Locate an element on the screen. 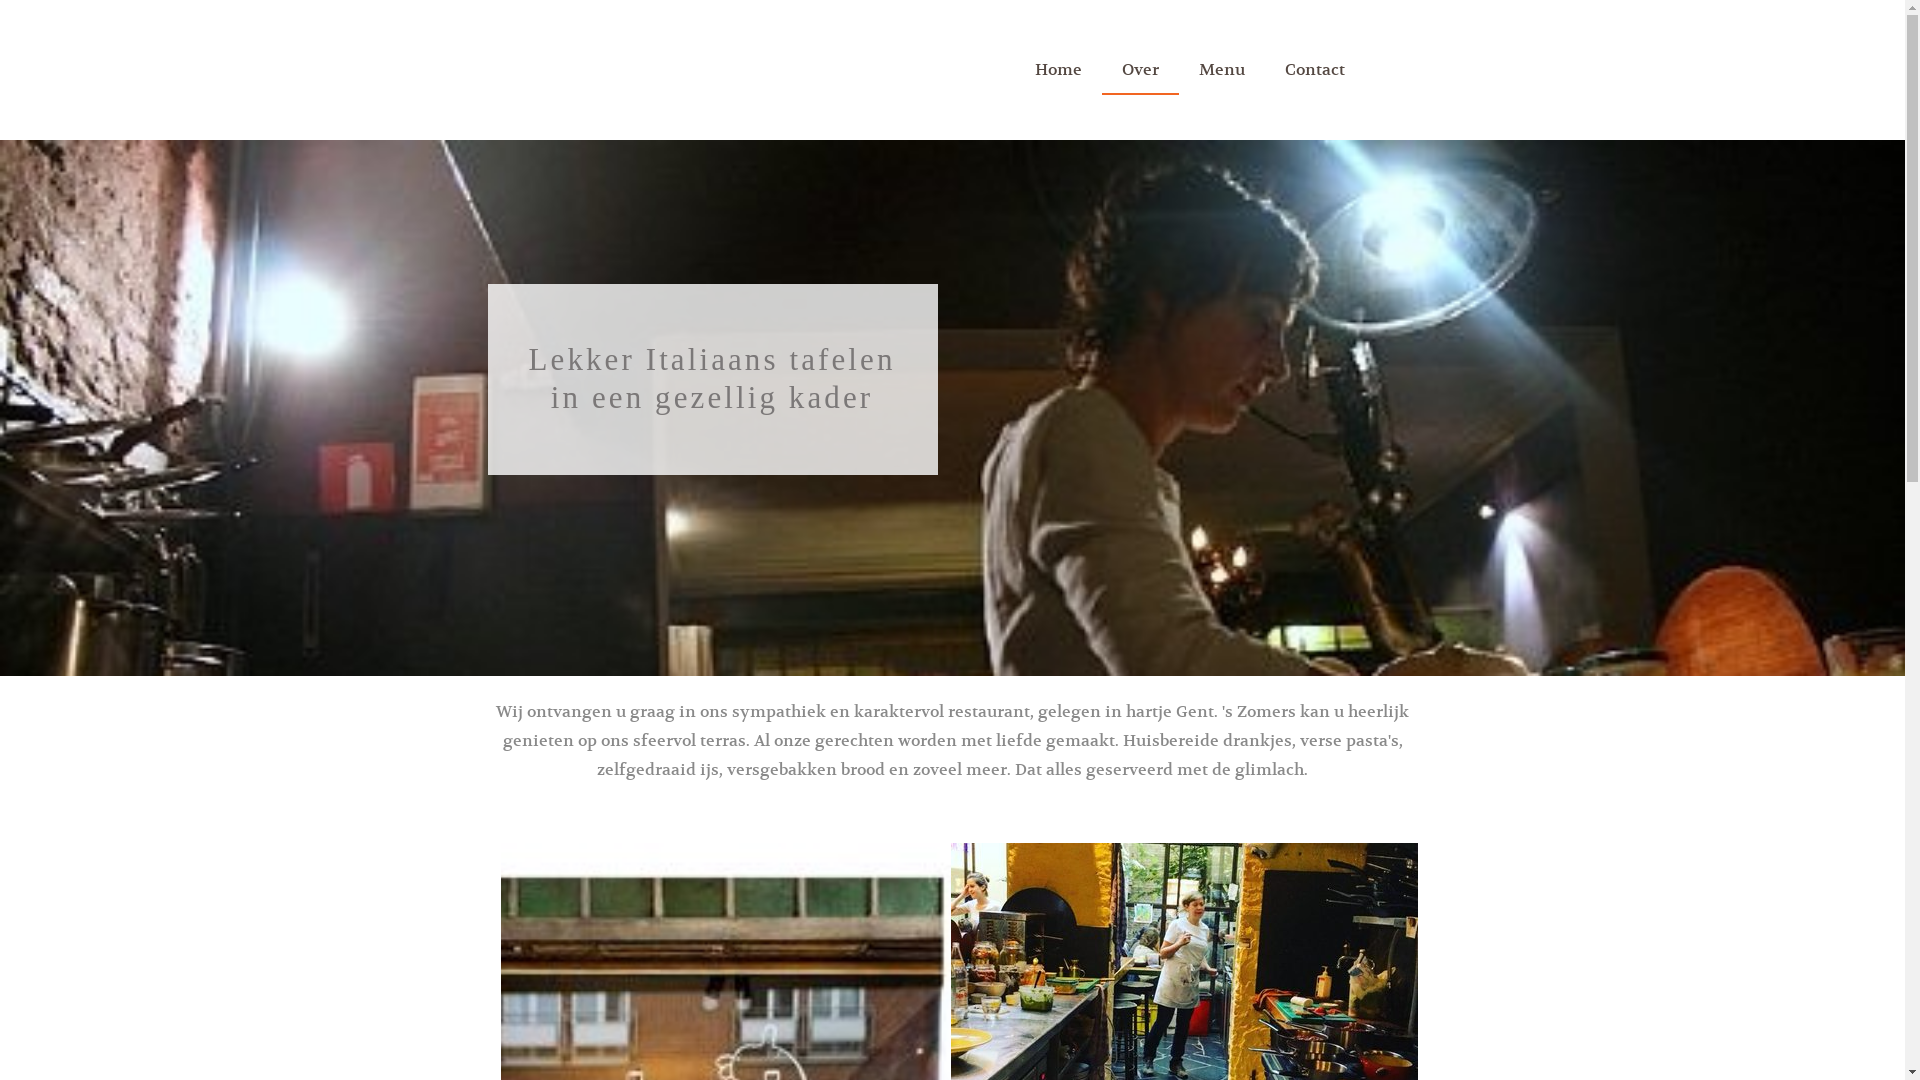 Image resolution: width=1920 pixels, height=1080 pixels. Contact is located at coordinates (1314, 70).